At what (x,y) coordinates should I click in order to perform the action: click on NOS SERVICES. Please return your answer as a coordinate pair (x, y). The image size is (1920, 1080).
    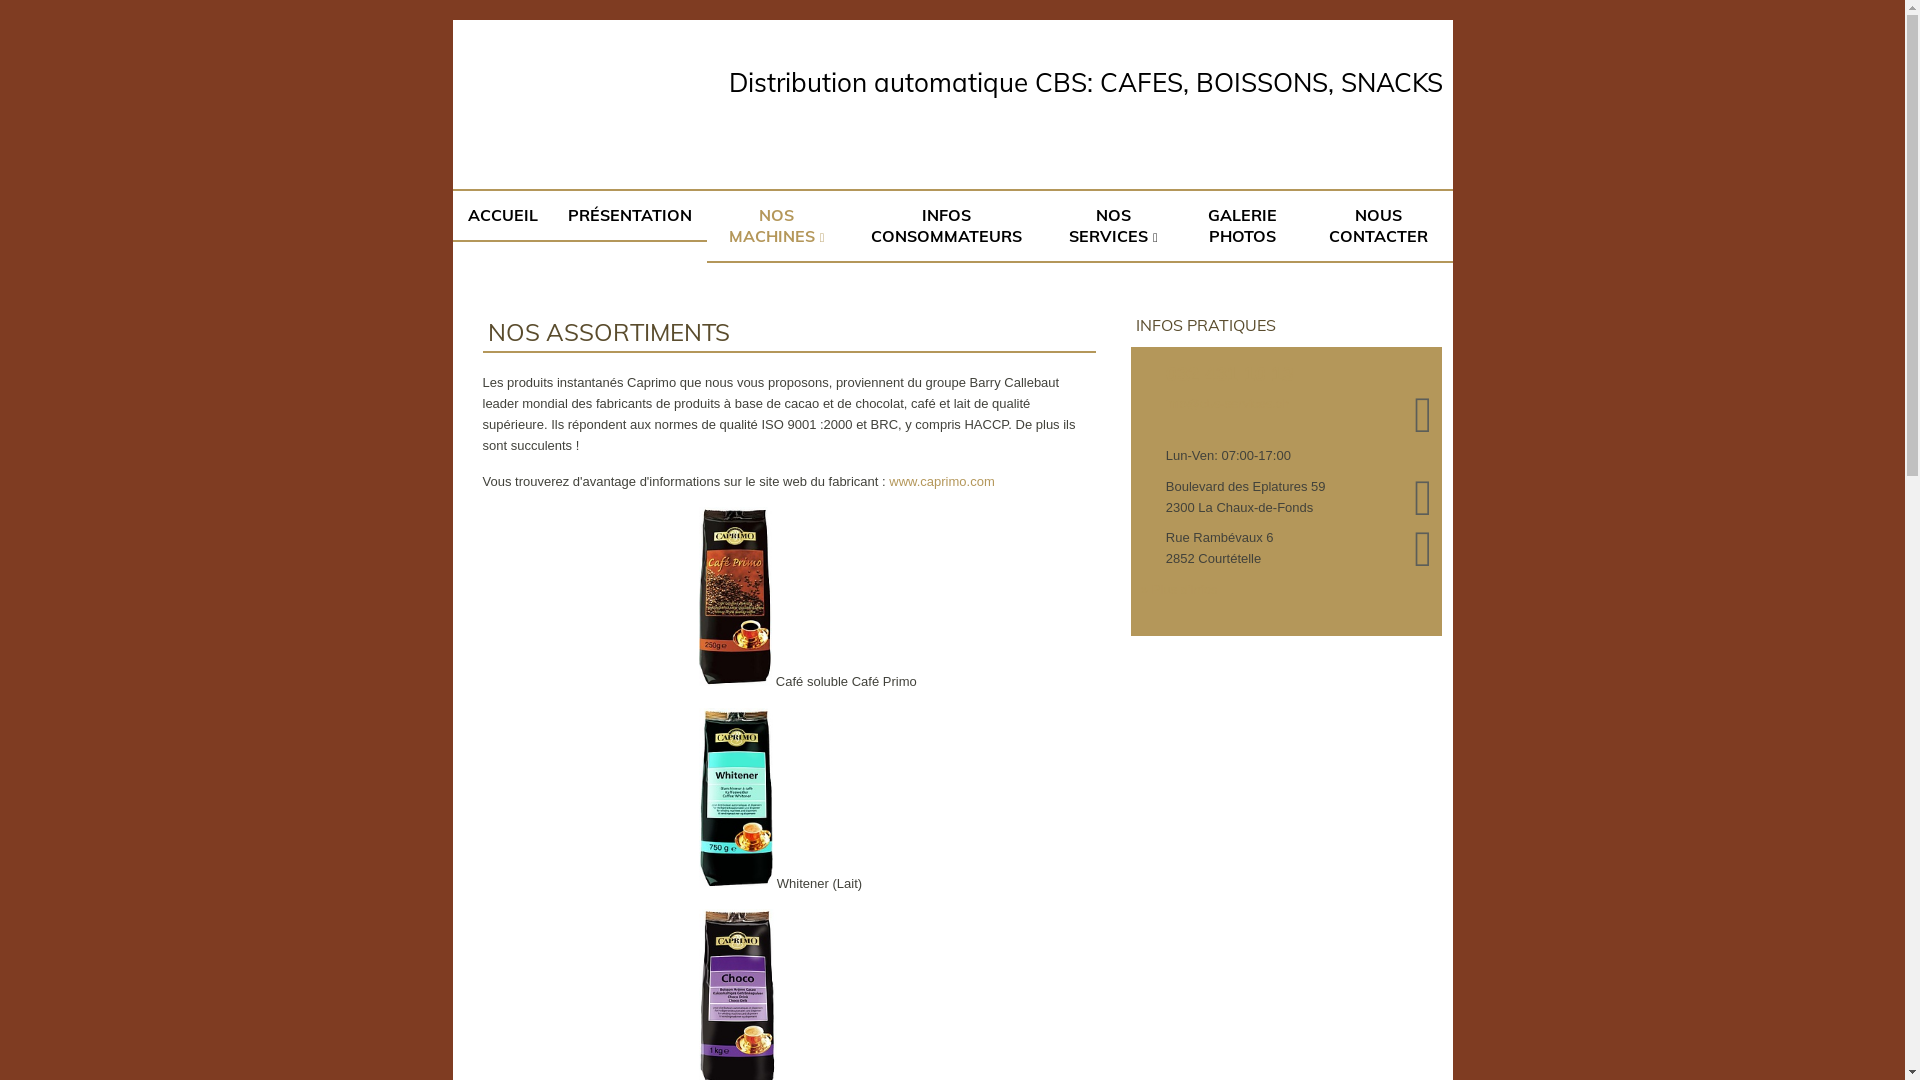
    Looking at the image, I should click on (1114, 226).